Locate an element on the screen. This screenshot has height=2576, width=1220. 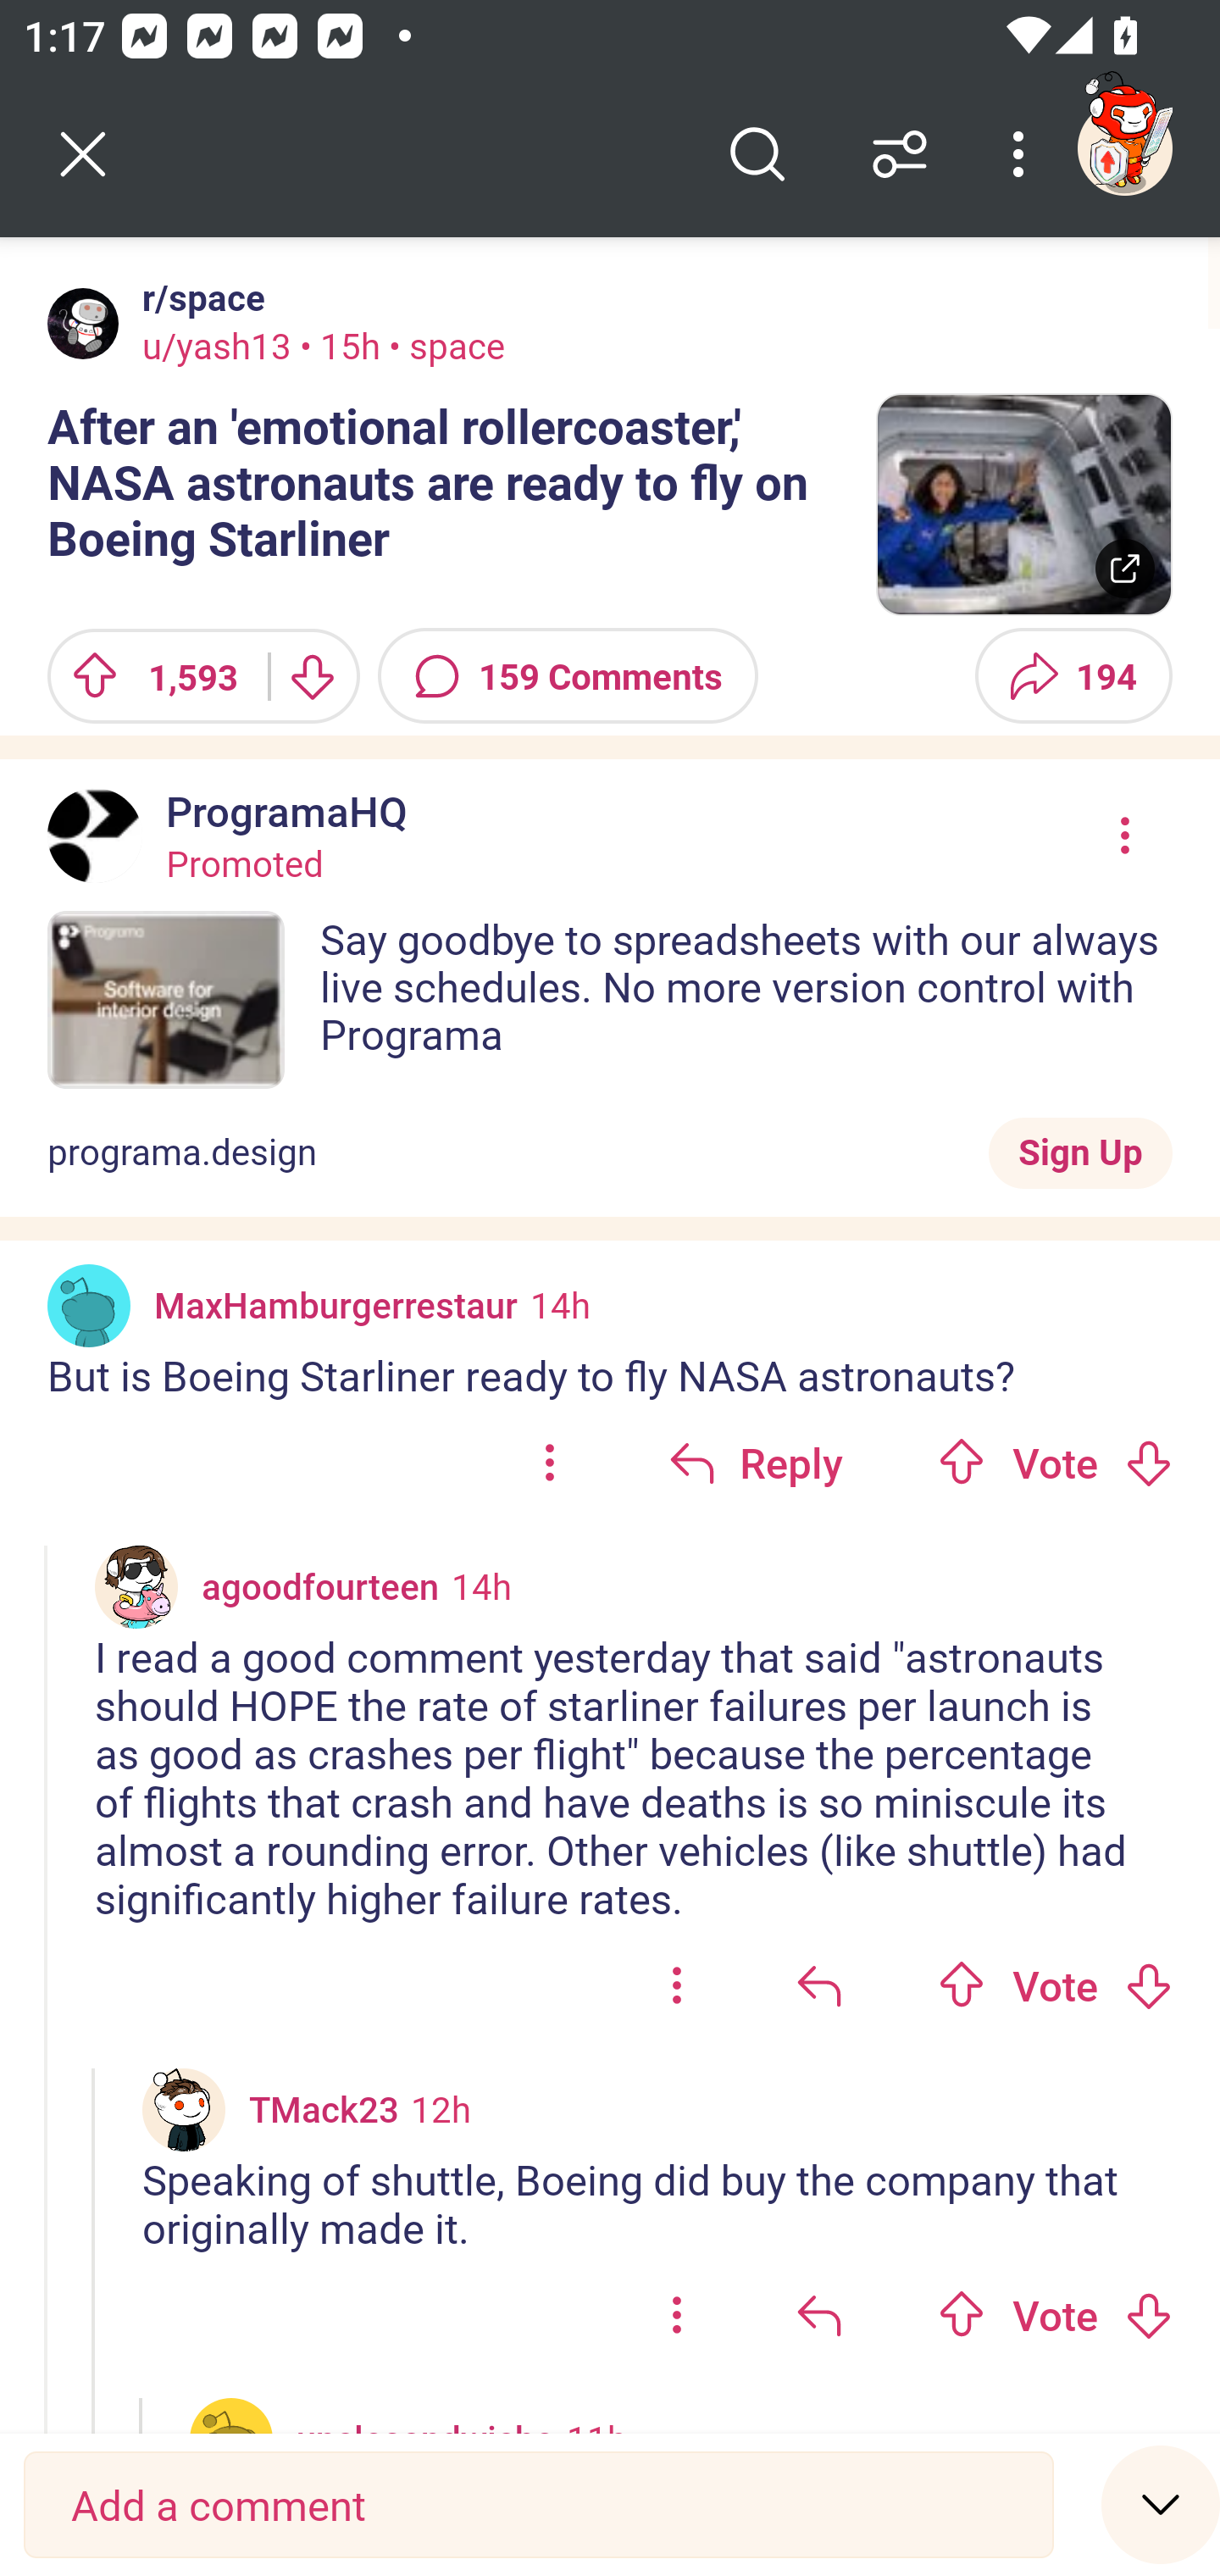
Custom avatar is located at coordinates (184, 2110).